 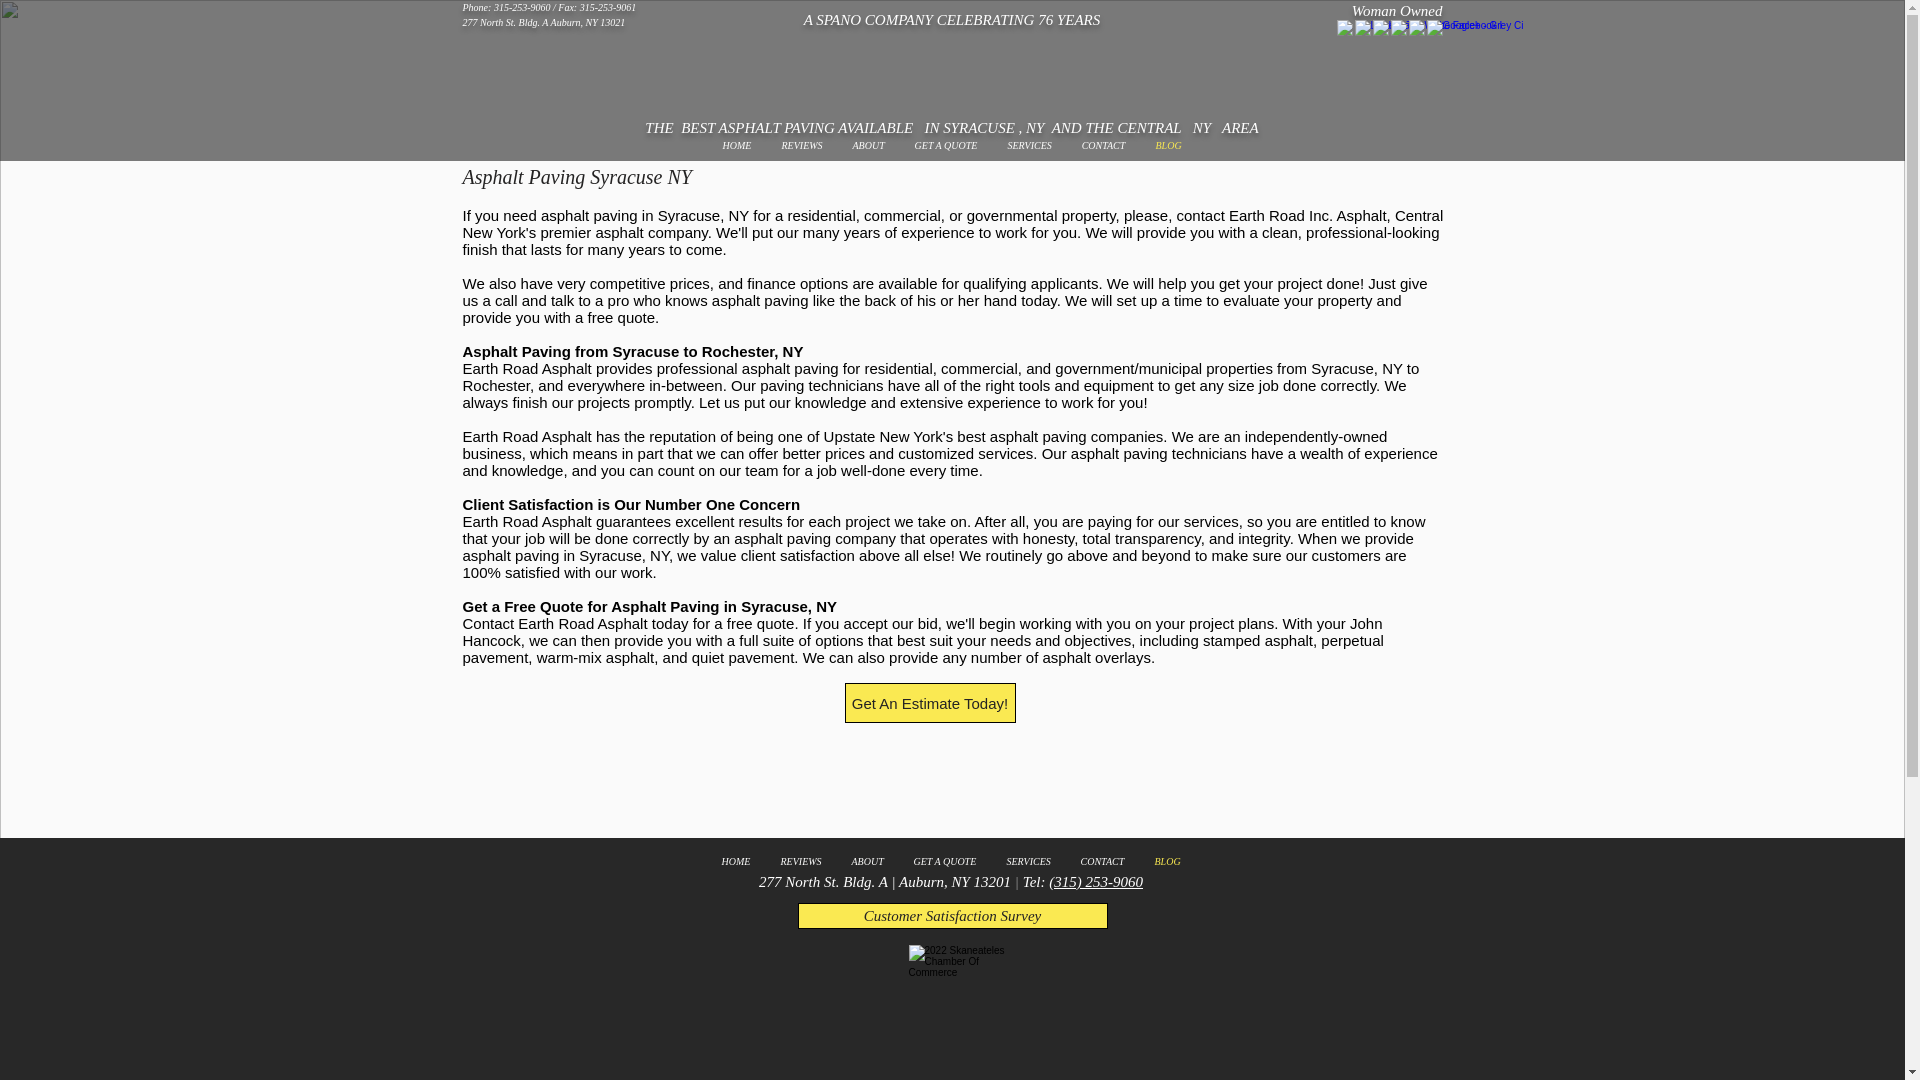 What do you see at coordinates (1028, 146) in the screenshot?
I see `SERVICES` at bounding box center [1028, 146].